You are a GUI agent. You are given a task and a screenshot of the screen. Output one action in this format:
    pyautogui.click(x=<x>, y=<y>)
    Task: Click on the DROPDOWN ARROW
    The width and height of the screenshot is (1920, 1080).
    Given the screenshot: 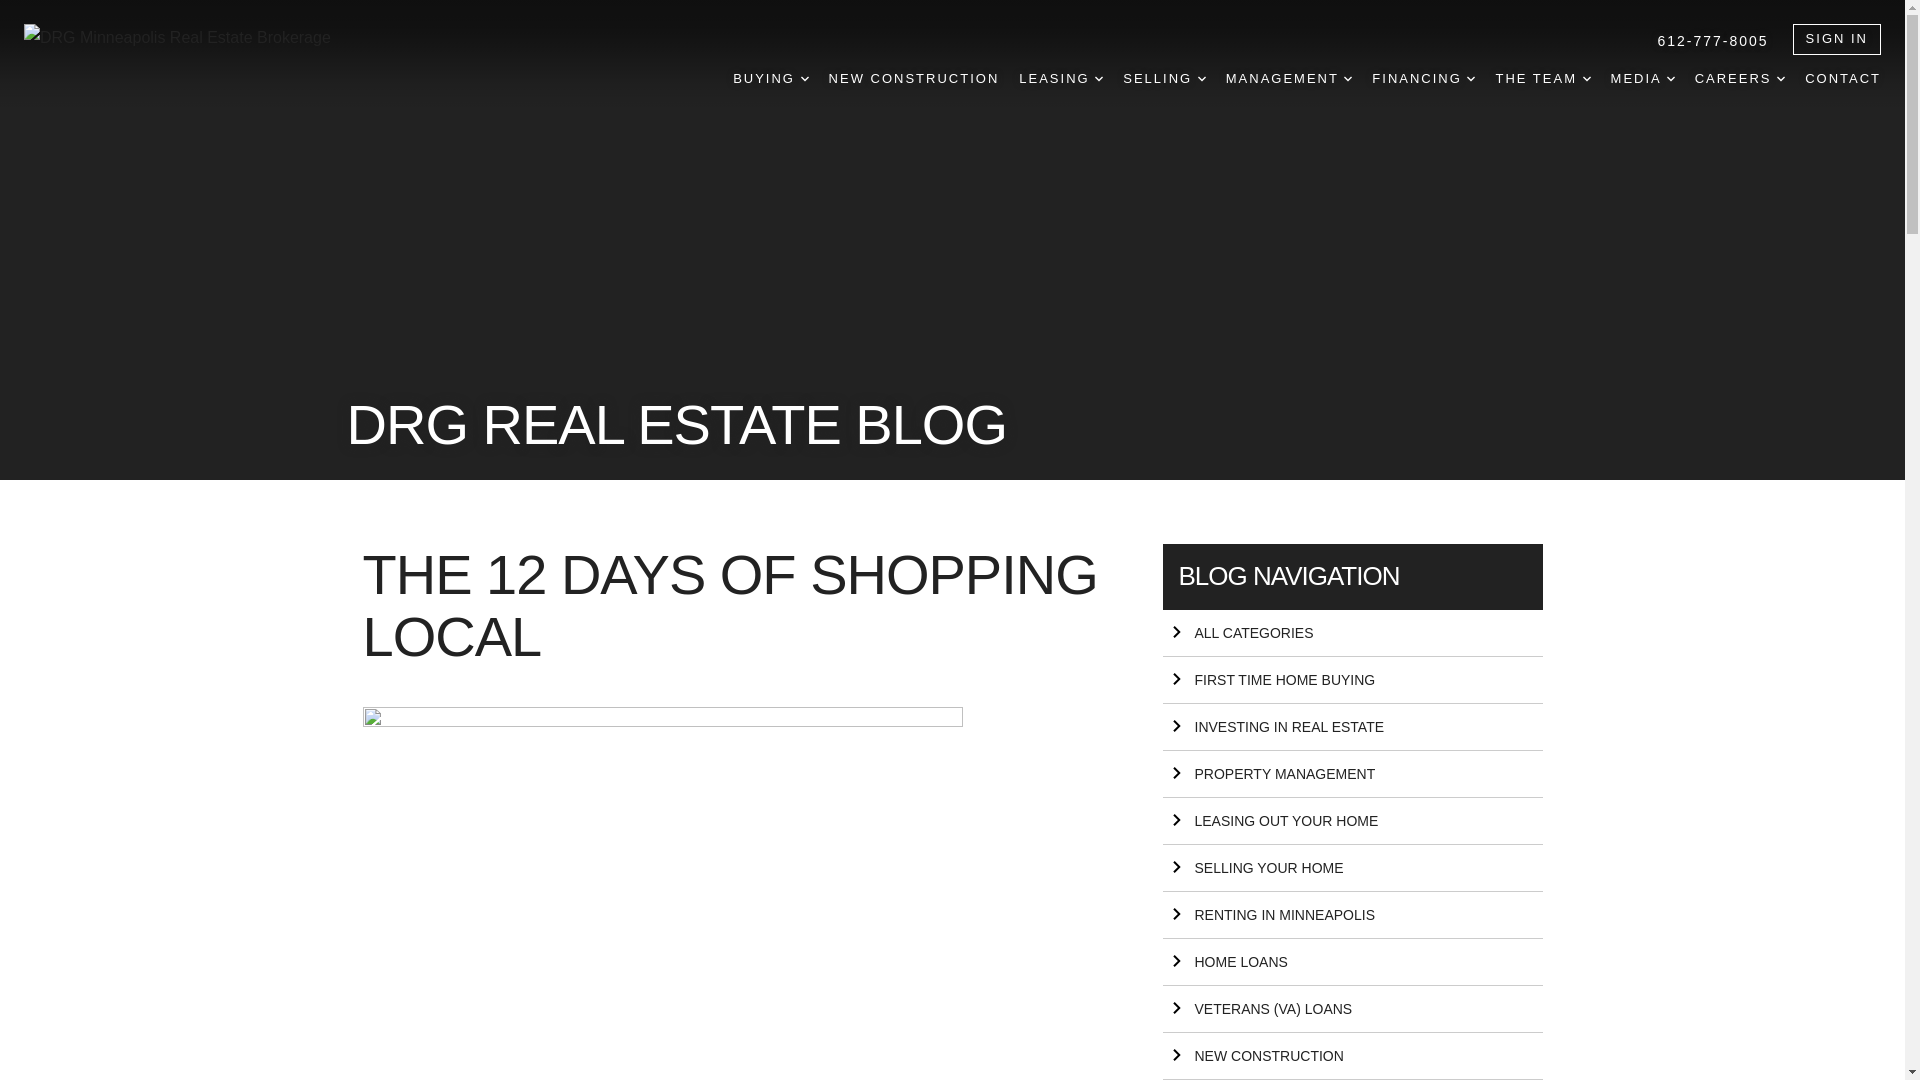 What is the action you would take?
    pyautogui.click(x=1348, y=78)
    